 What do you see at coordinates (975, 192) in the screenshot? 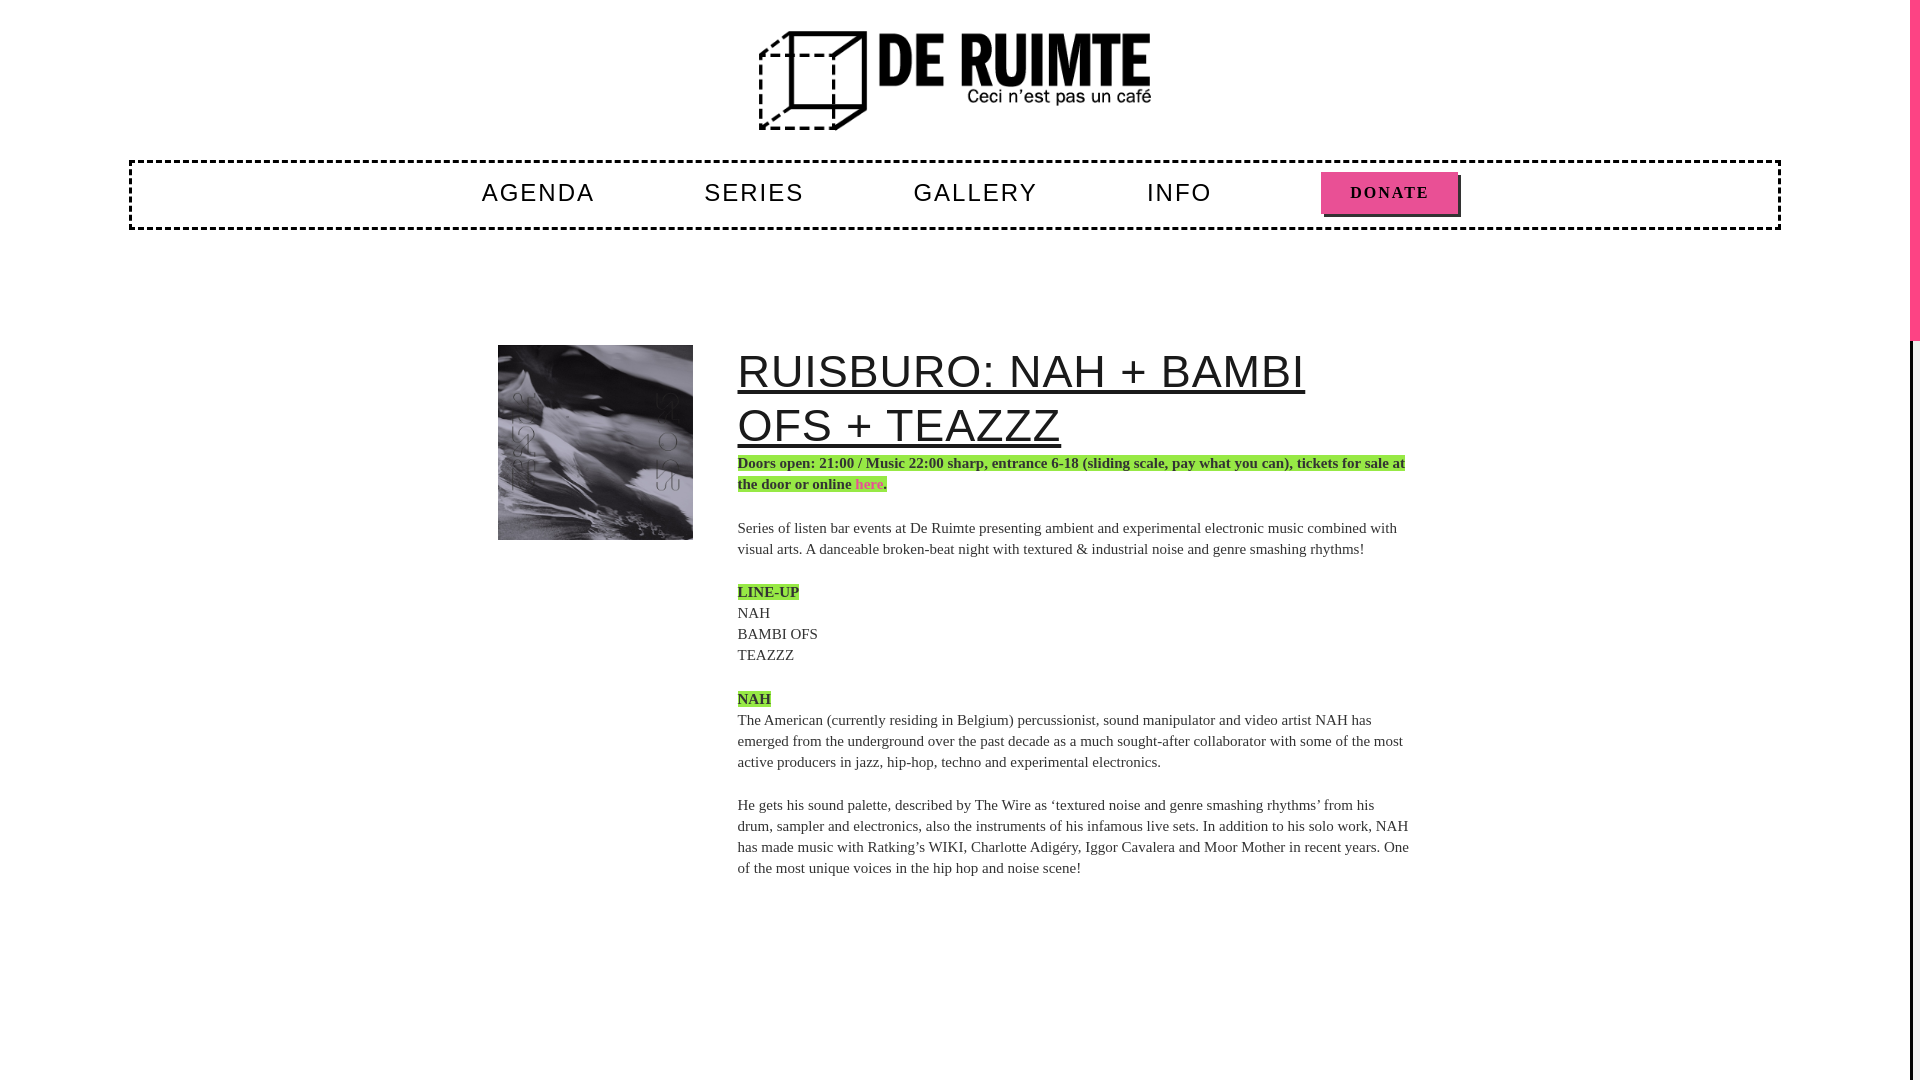
I see `GALLERY` at bounding box center [975, 192].